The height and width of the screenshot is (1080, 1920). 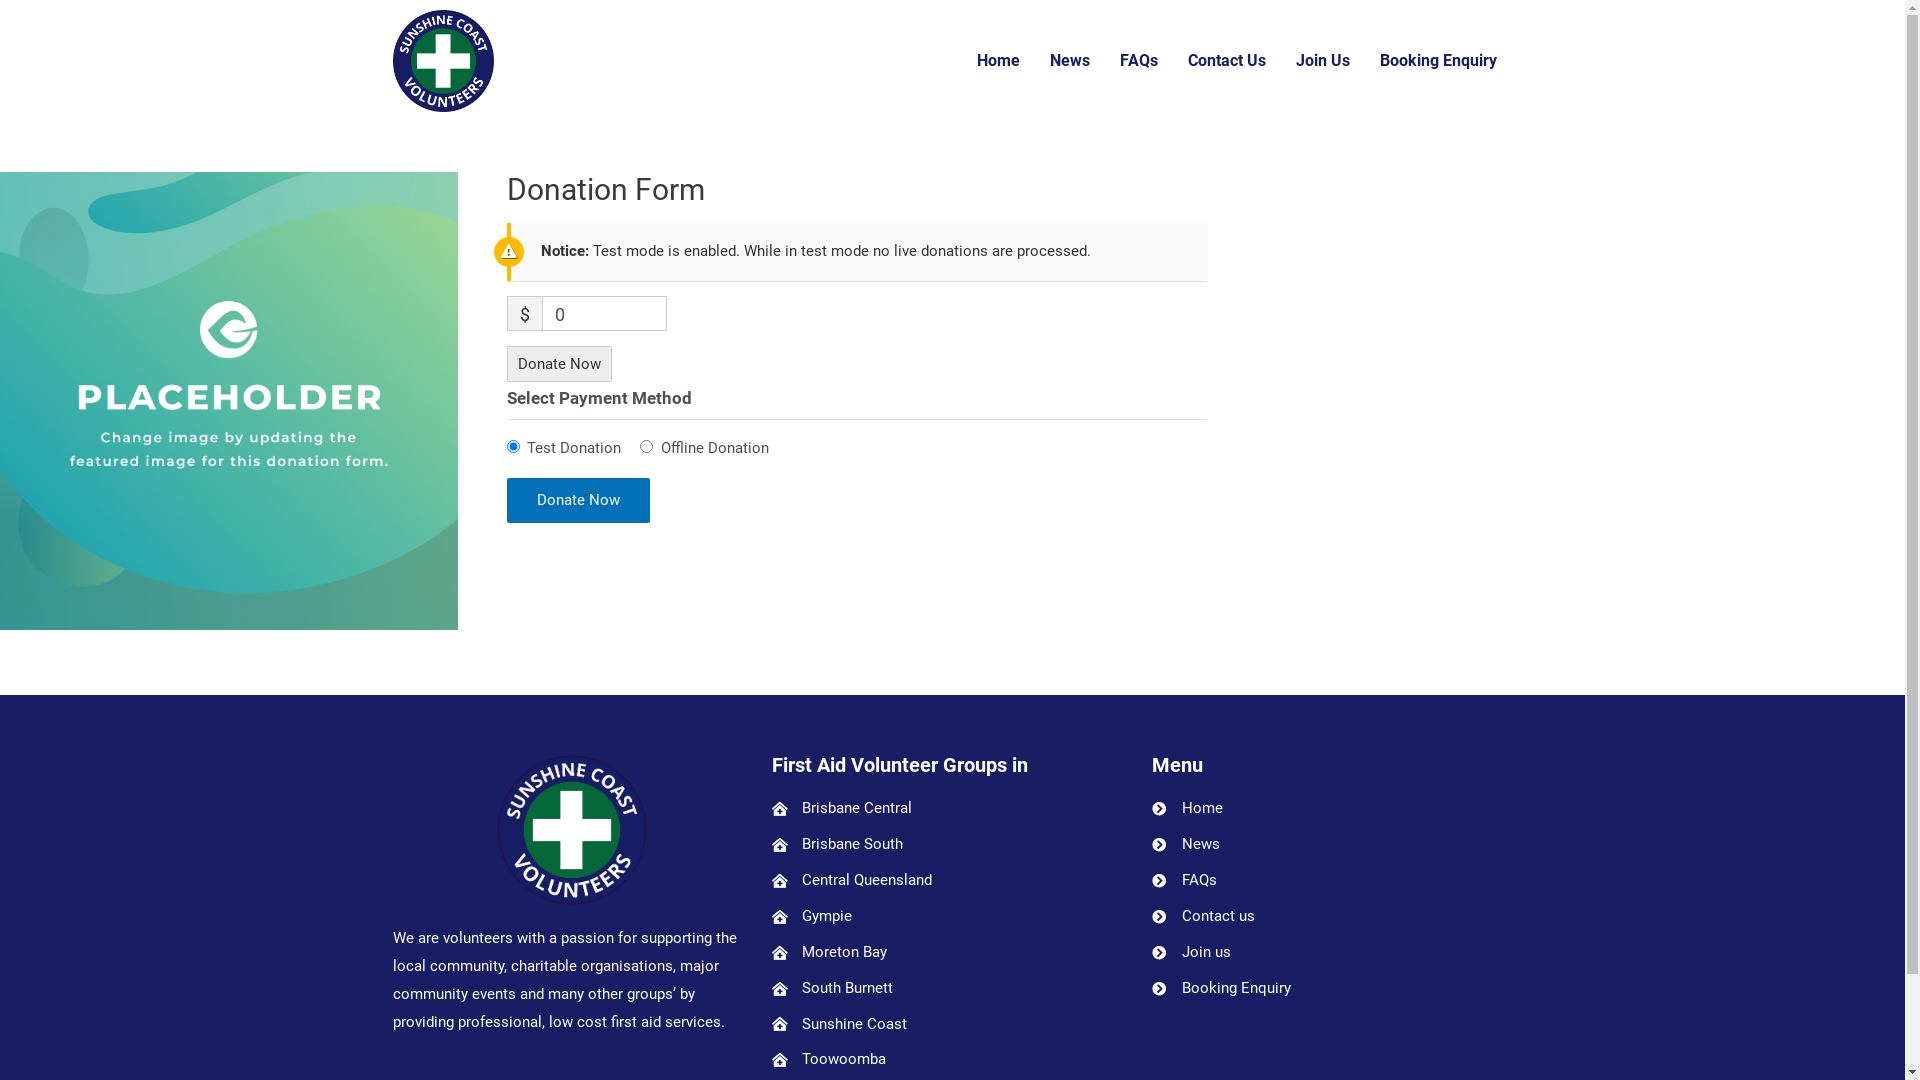 What do you see at coordinates (1332, 881) in the screenshot?
I see `FAQs` at bounding box center [1332, 881].